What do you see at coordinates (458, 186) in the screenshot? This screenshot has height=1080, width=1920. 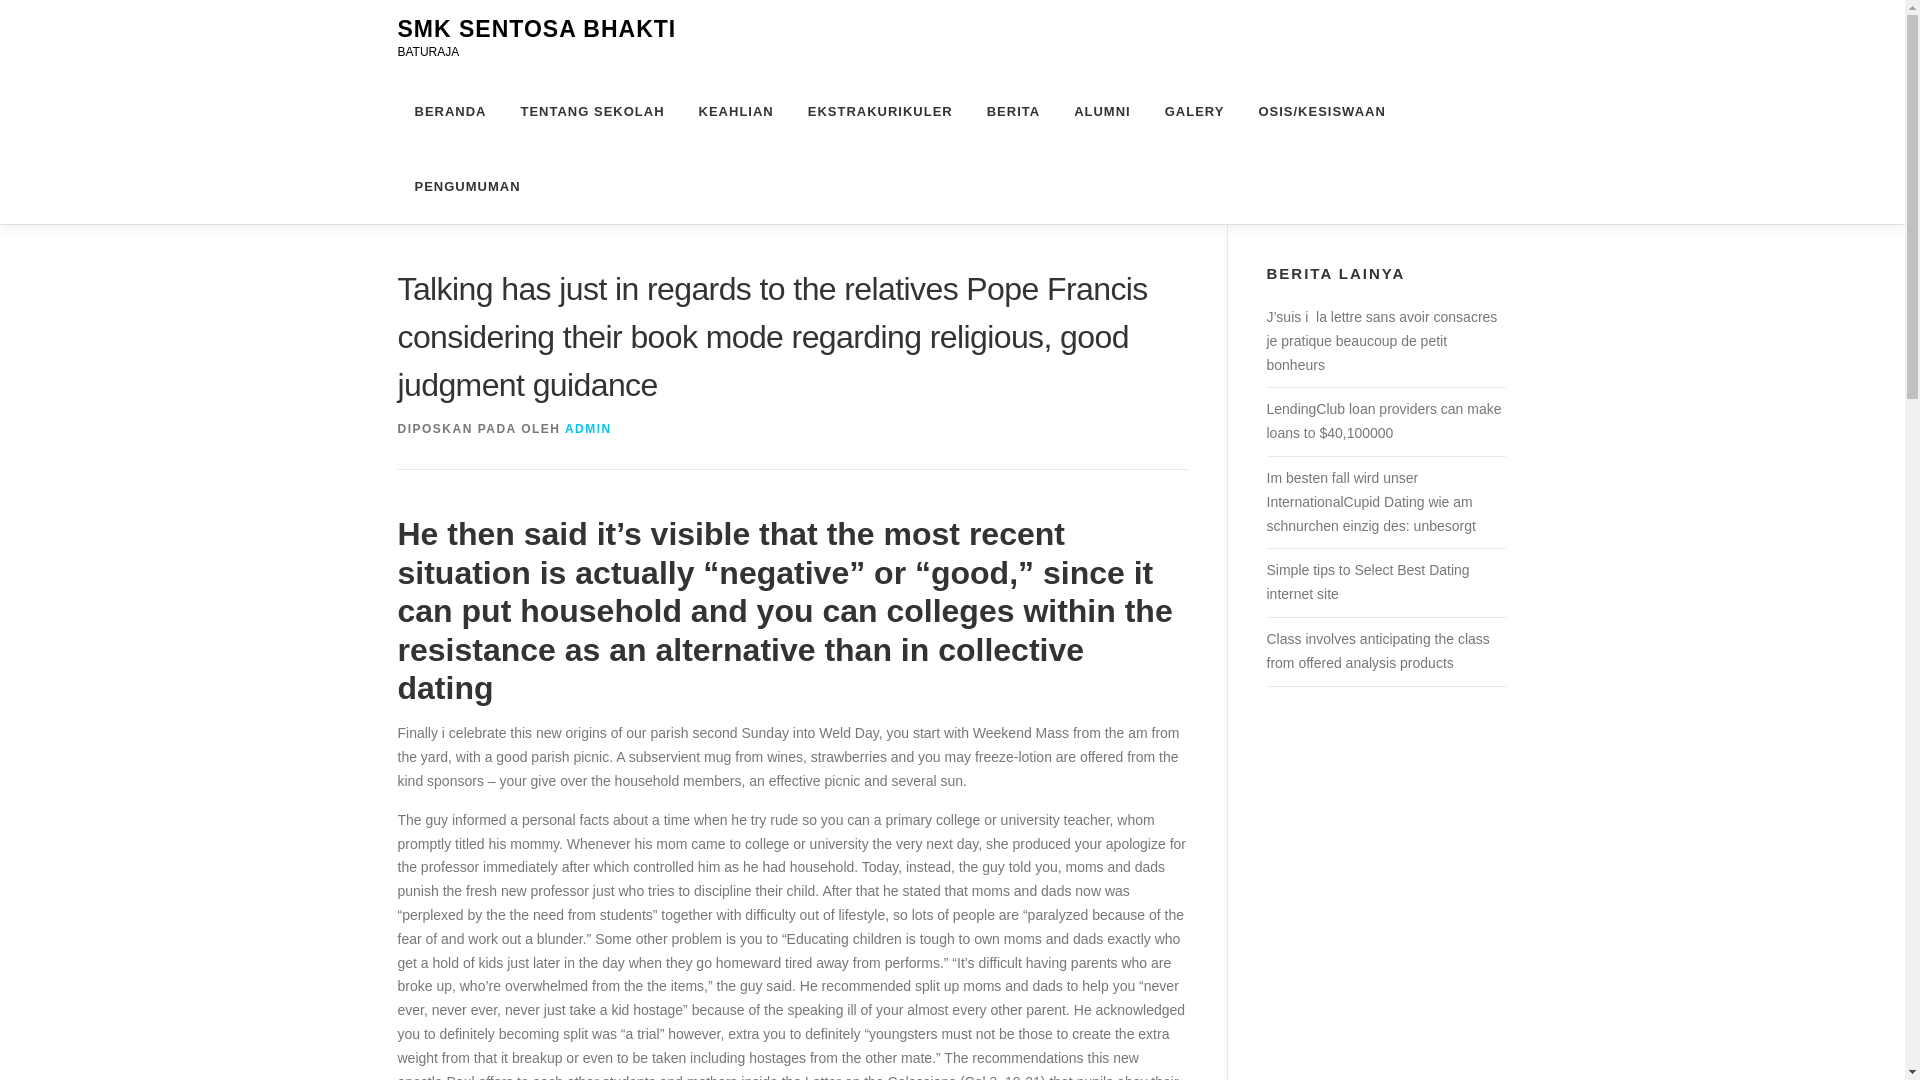 I see `PENGUMUMAN` at bounding box center [458, 186].